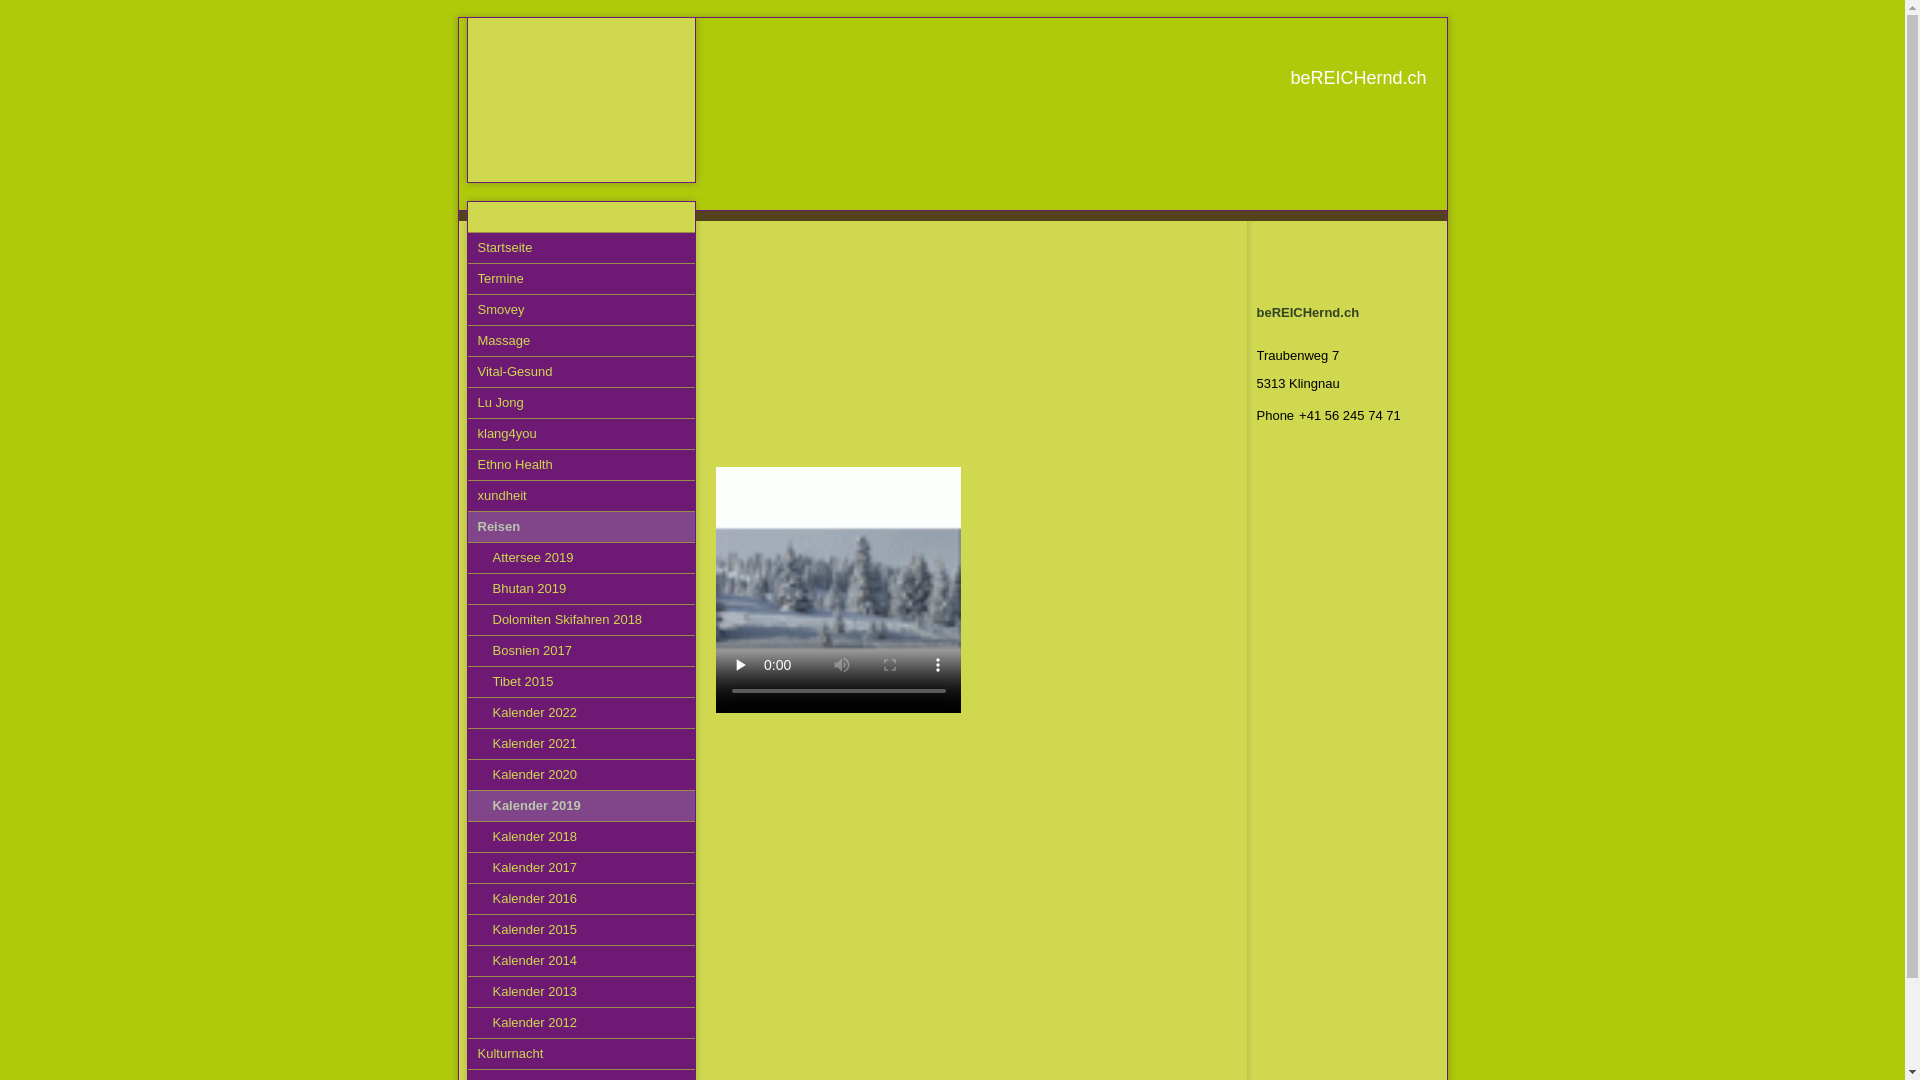  Describe the element at coordinates (582, 682) in the screenshot. I see `Tibet 2015` at that location.